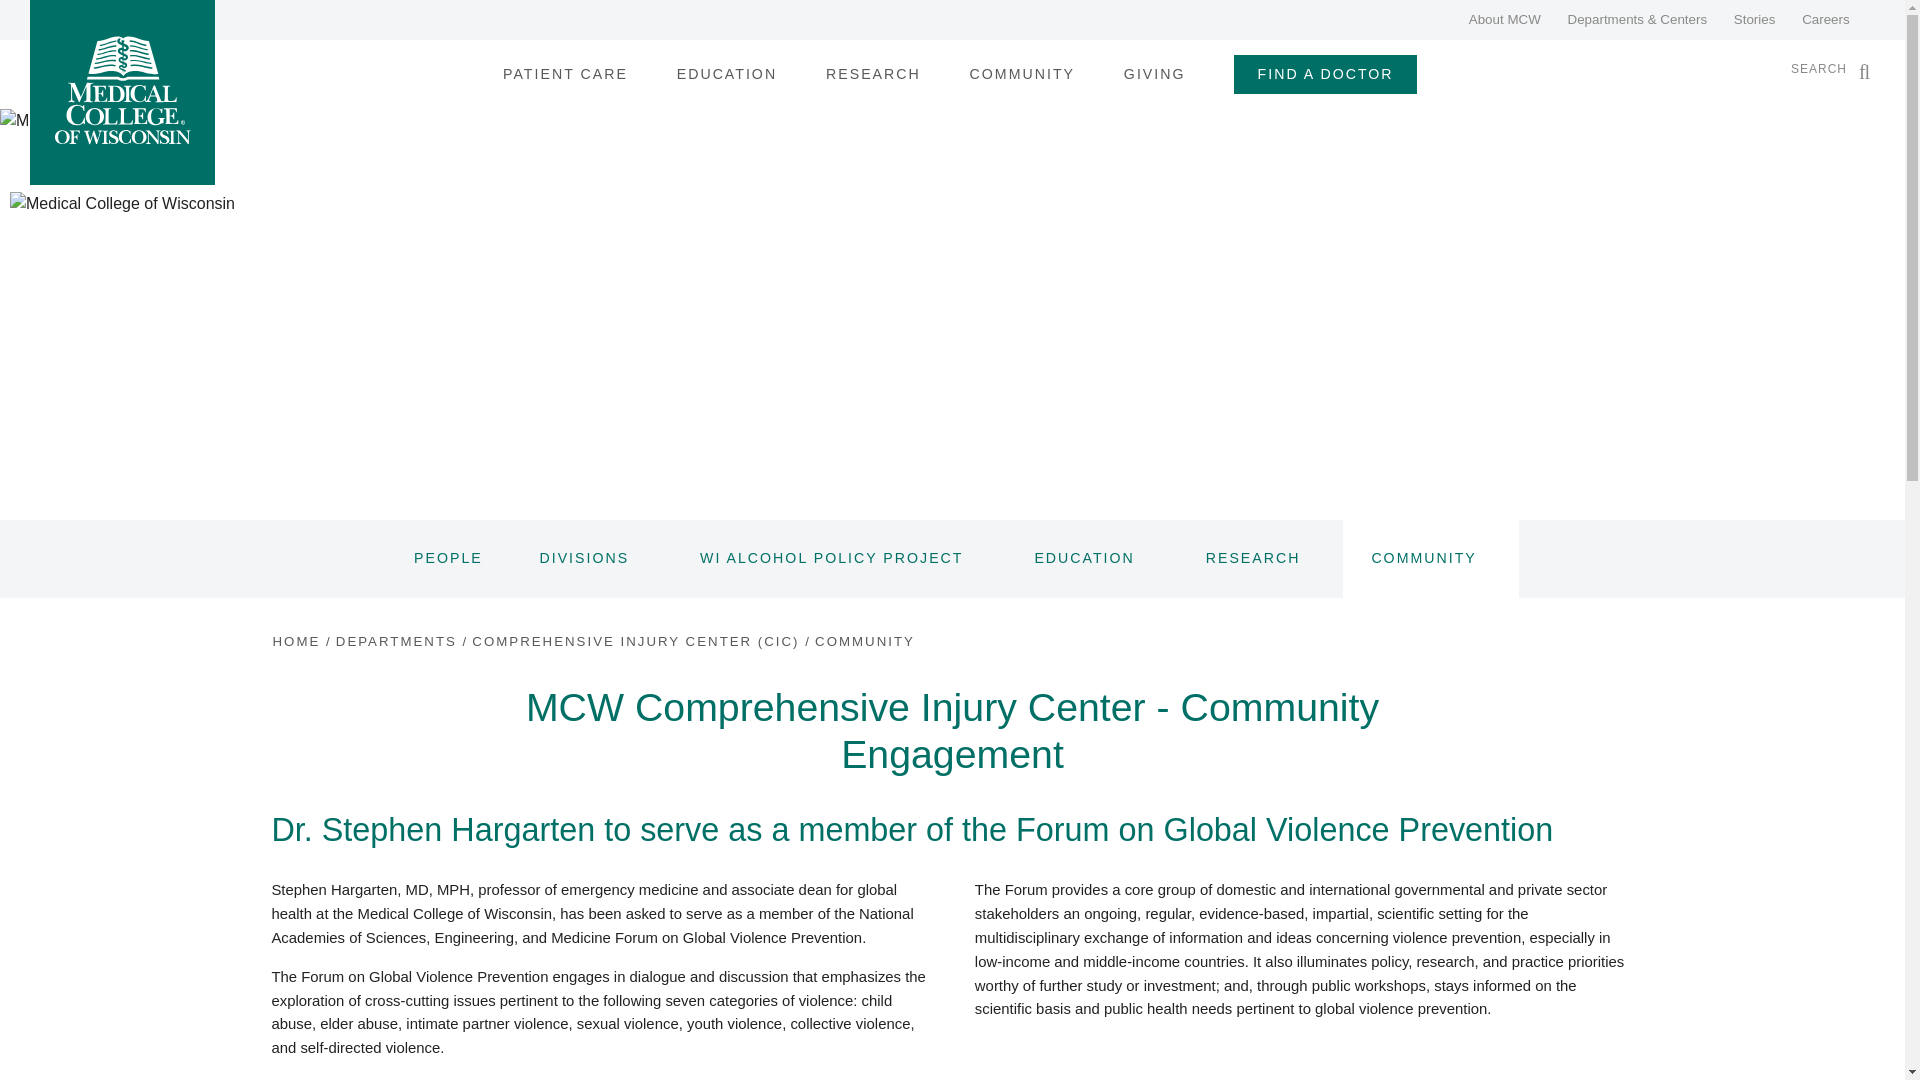 The image size is (1920, 1080). What do you see at coordinates (727, 74) in the screenshot?
I see `EDUCATION` at bounding box center [727, 74].